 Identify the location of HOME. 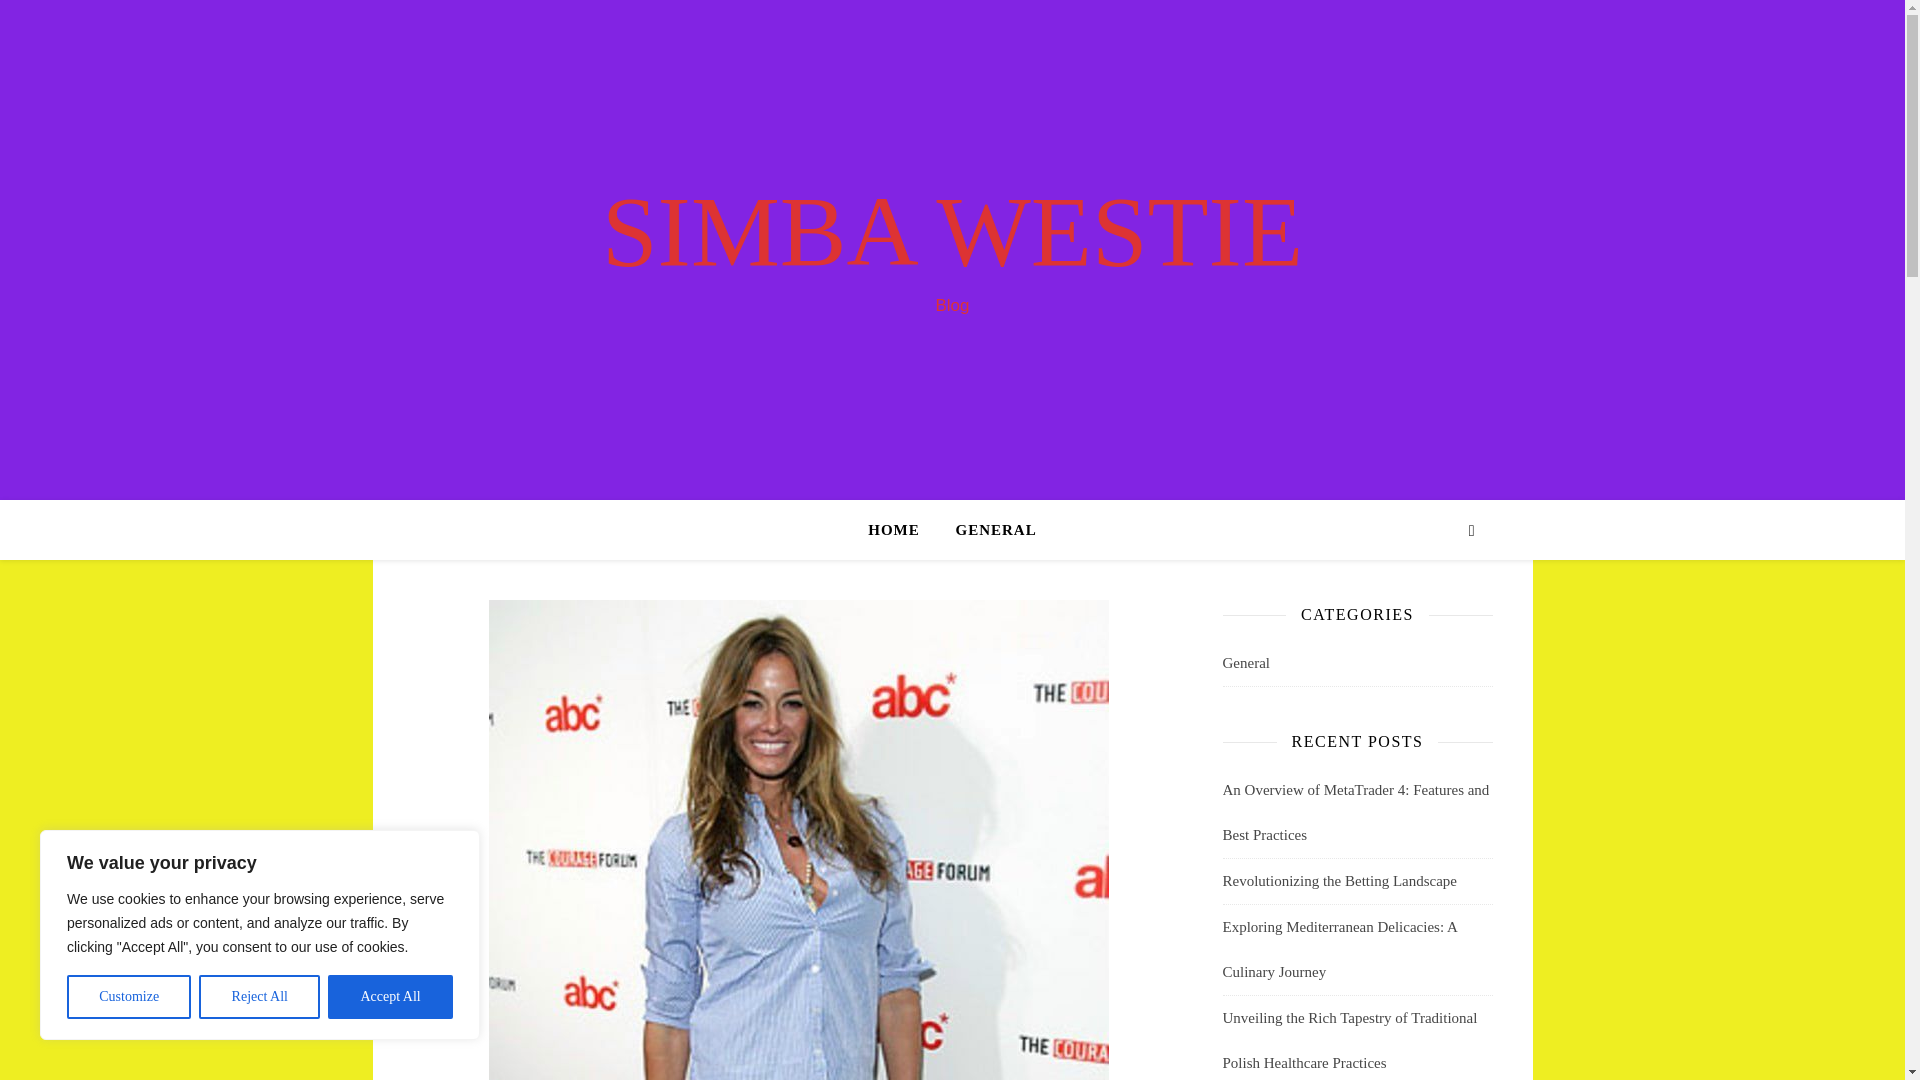
(902, 530).